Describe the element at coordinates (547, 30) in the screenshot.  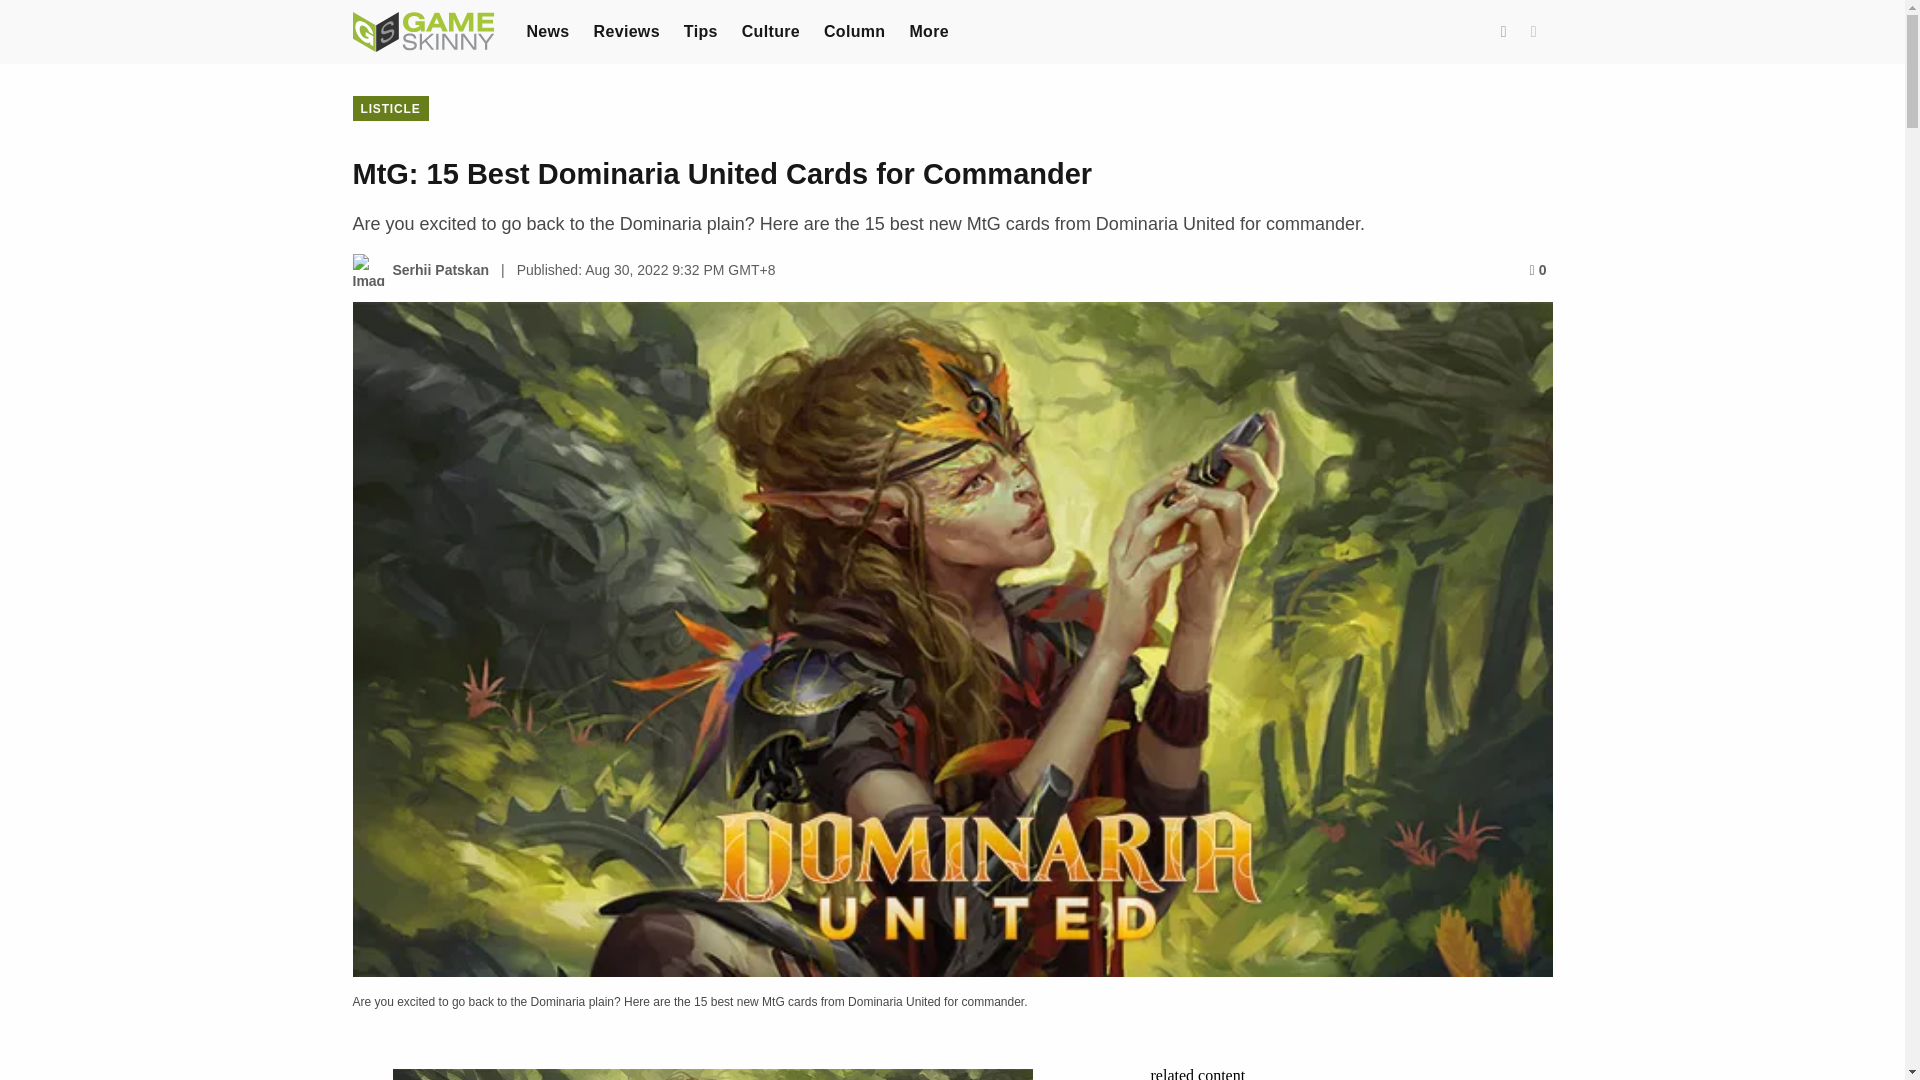
I see `News` at that location.